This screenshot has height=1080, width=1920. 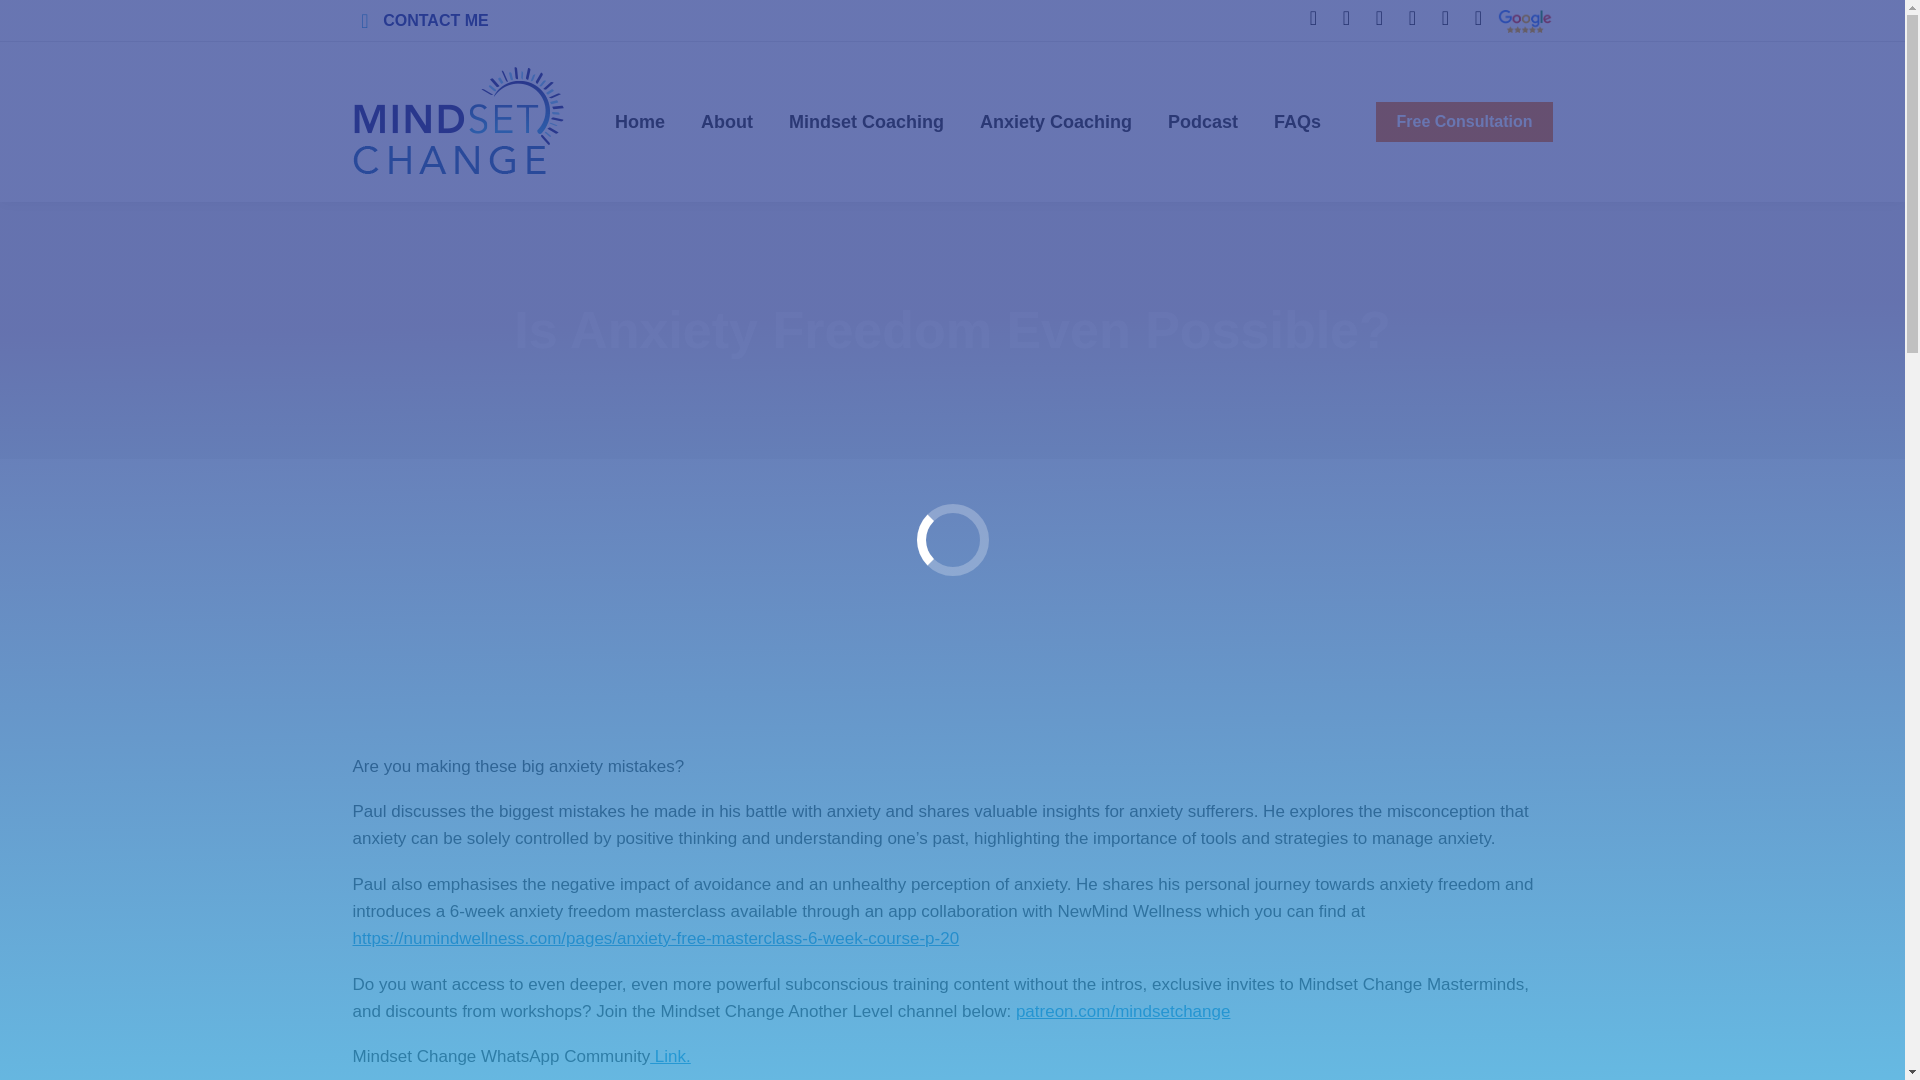 What do you see at coordinates (866, 122) in the screenshot?
I see `Mindset Coaching` at bounding box center [866, 122].